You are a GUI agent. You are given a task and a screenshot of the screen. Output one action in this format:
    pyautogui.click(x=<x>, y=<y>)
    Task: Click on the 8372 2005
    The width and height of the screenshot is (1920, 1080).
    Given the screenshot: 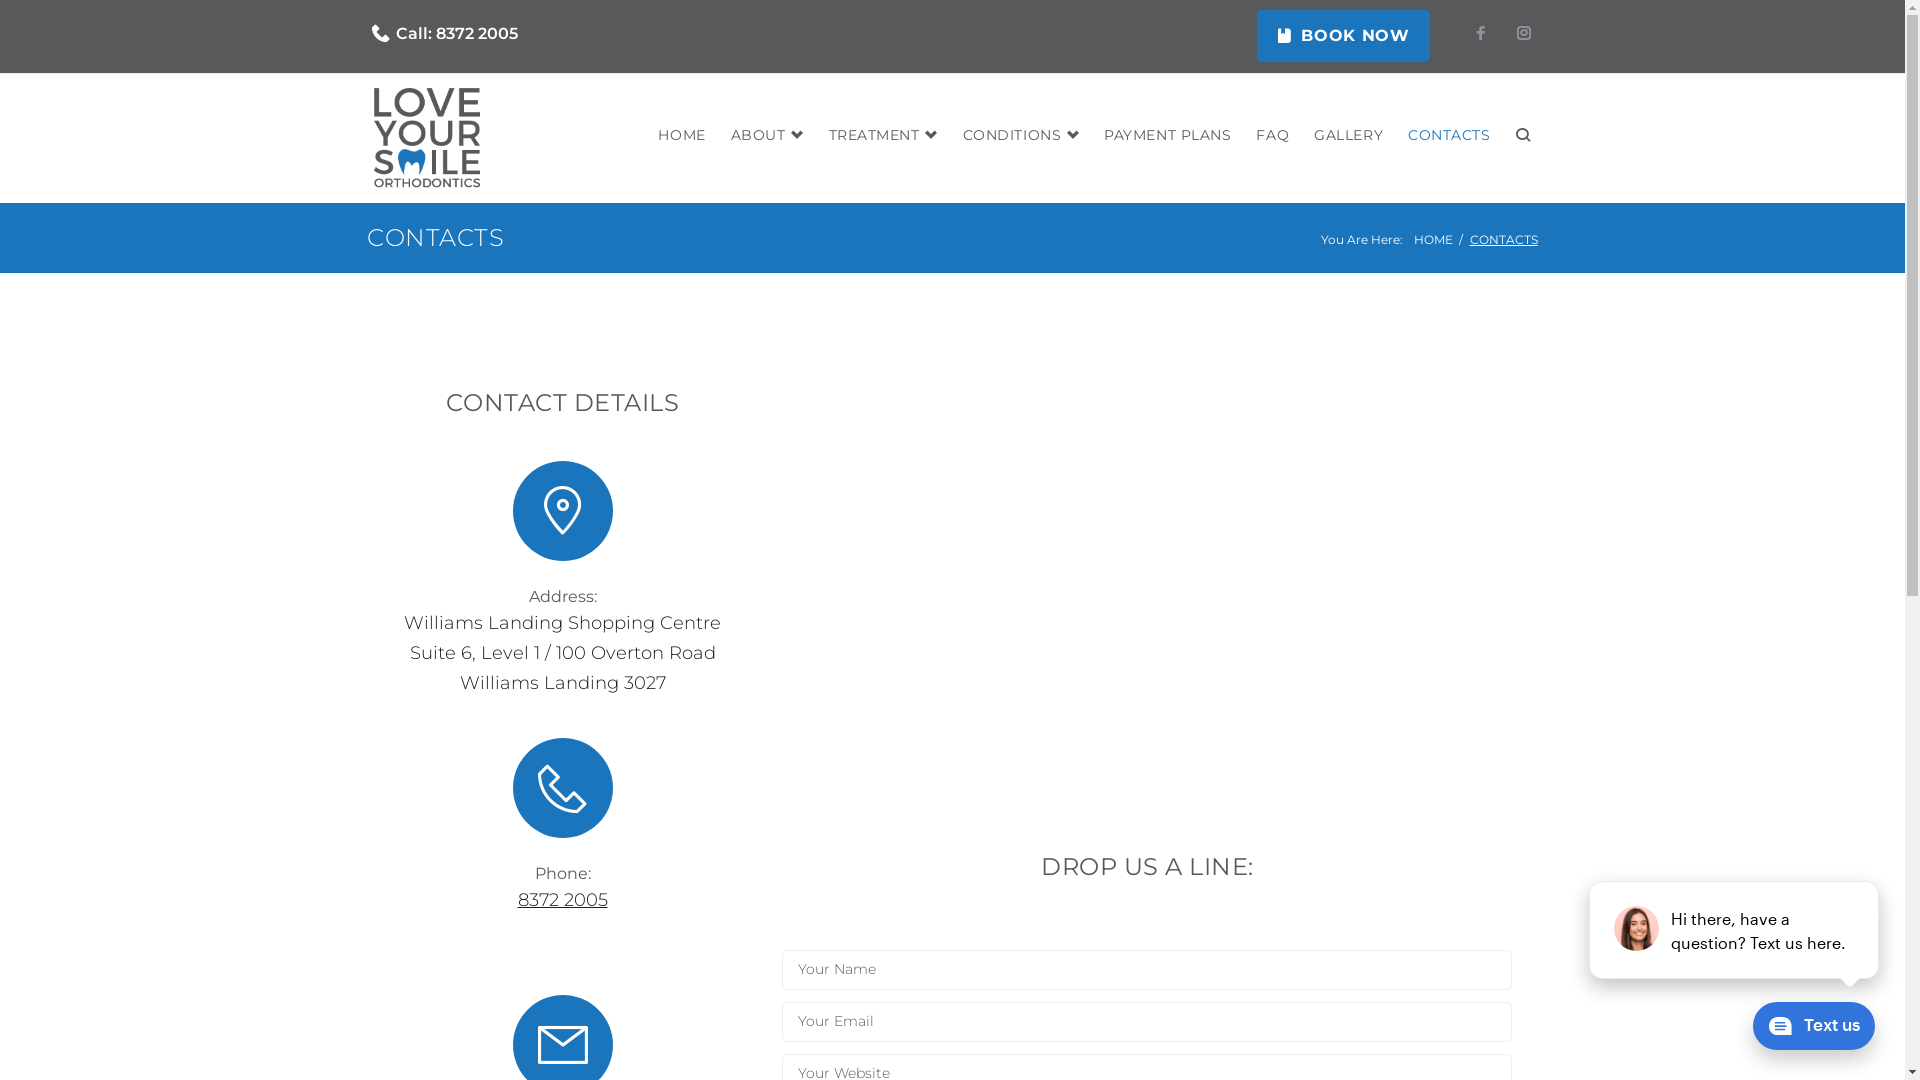 What is the action you would take?
    pyautogui.click(x=477, y=34)
    